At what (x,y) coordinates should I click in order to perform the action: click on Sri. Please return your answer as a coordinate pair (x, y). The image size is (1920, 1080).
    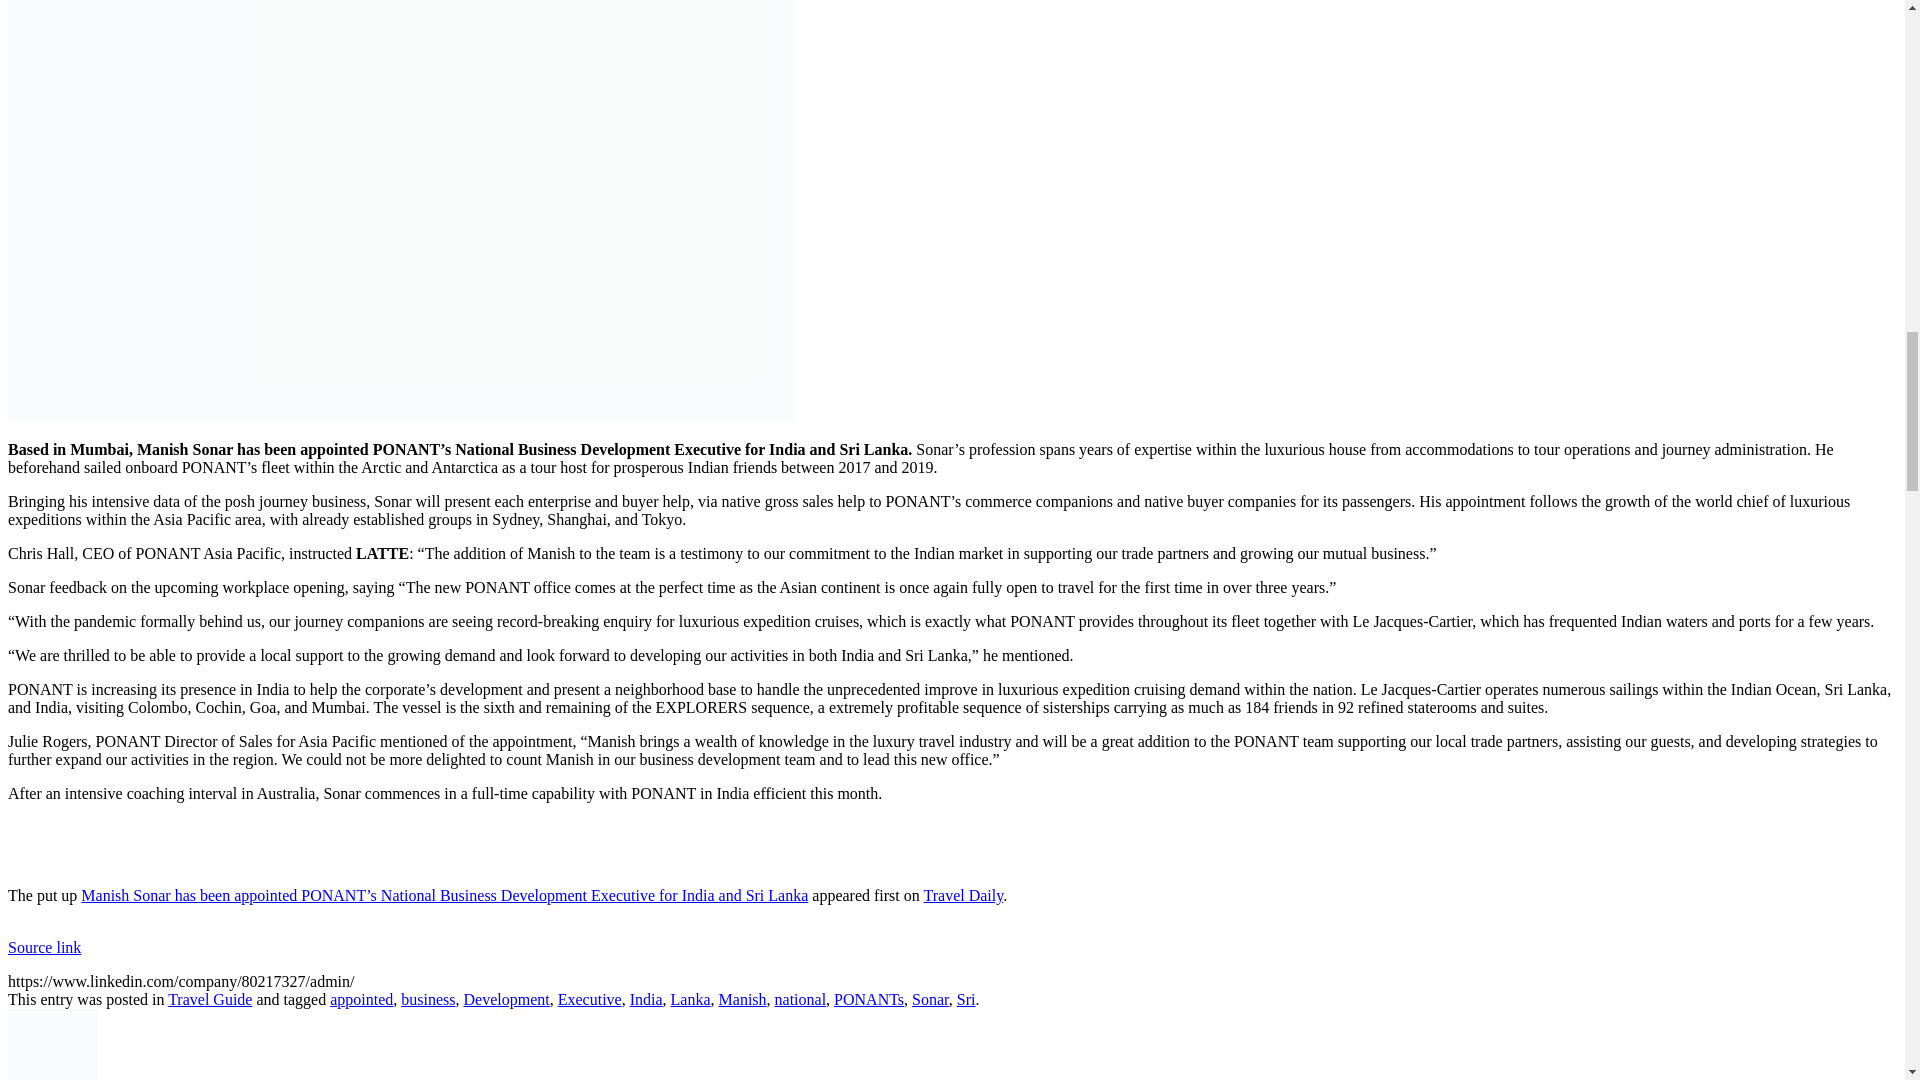
    Looking at the image, I should click on (966, 999).